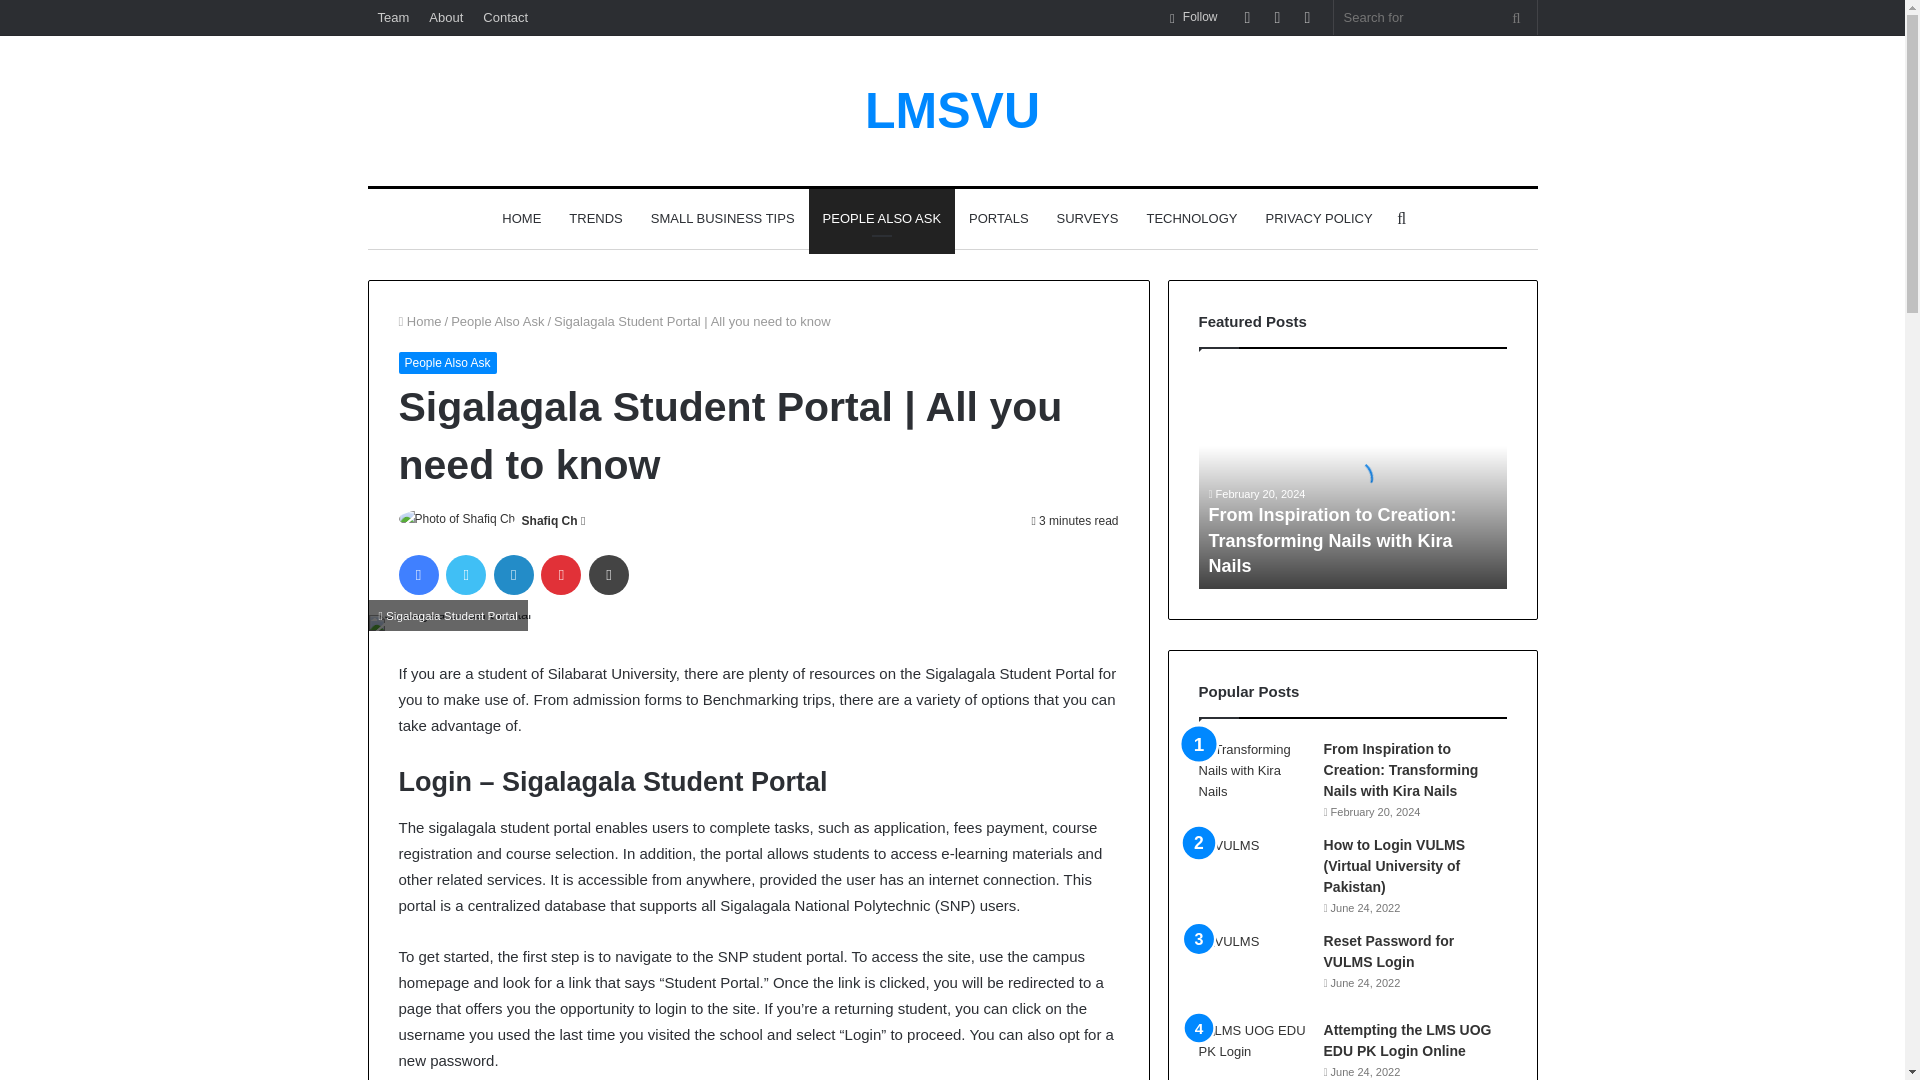  Describe the element at coordinates (446, 362) in the screenshot. I see `People Also Ask` at that location.